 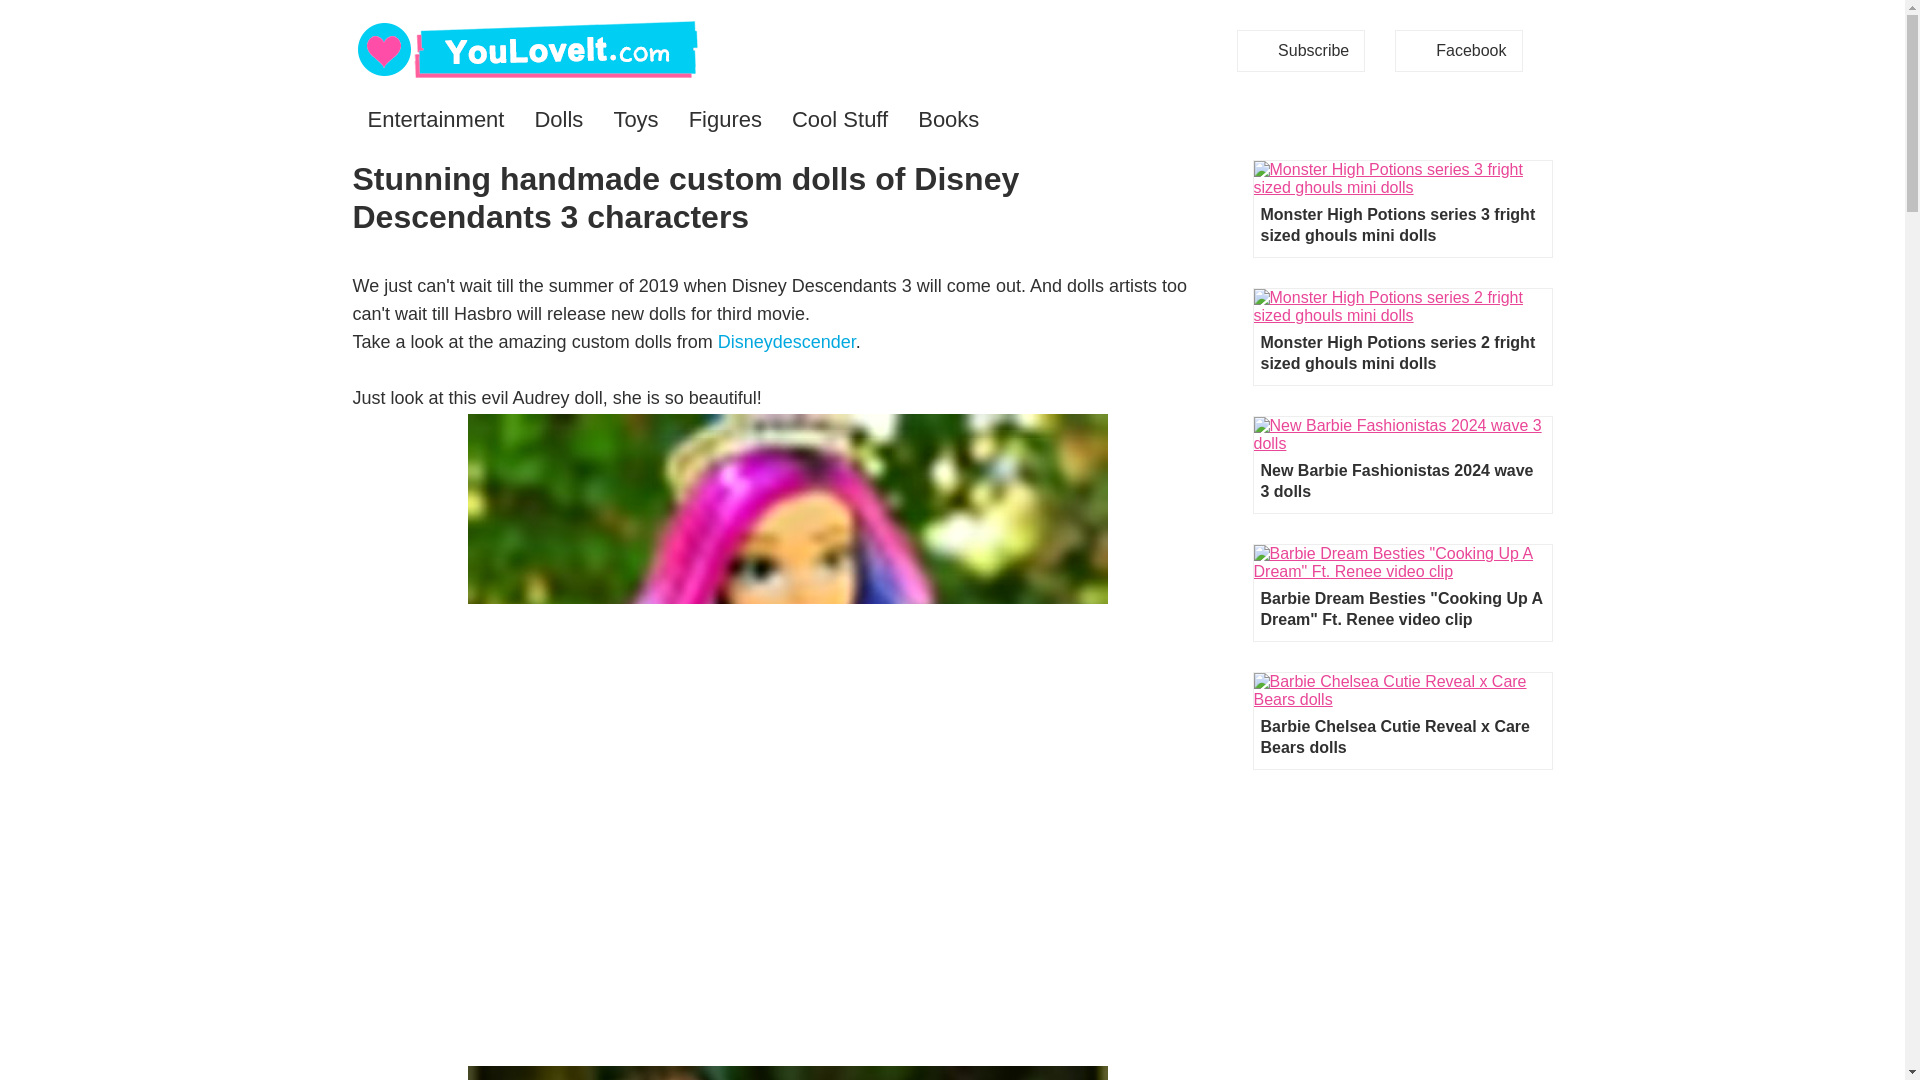 I want to click on Subscribe, so click(x=1300, y=51).